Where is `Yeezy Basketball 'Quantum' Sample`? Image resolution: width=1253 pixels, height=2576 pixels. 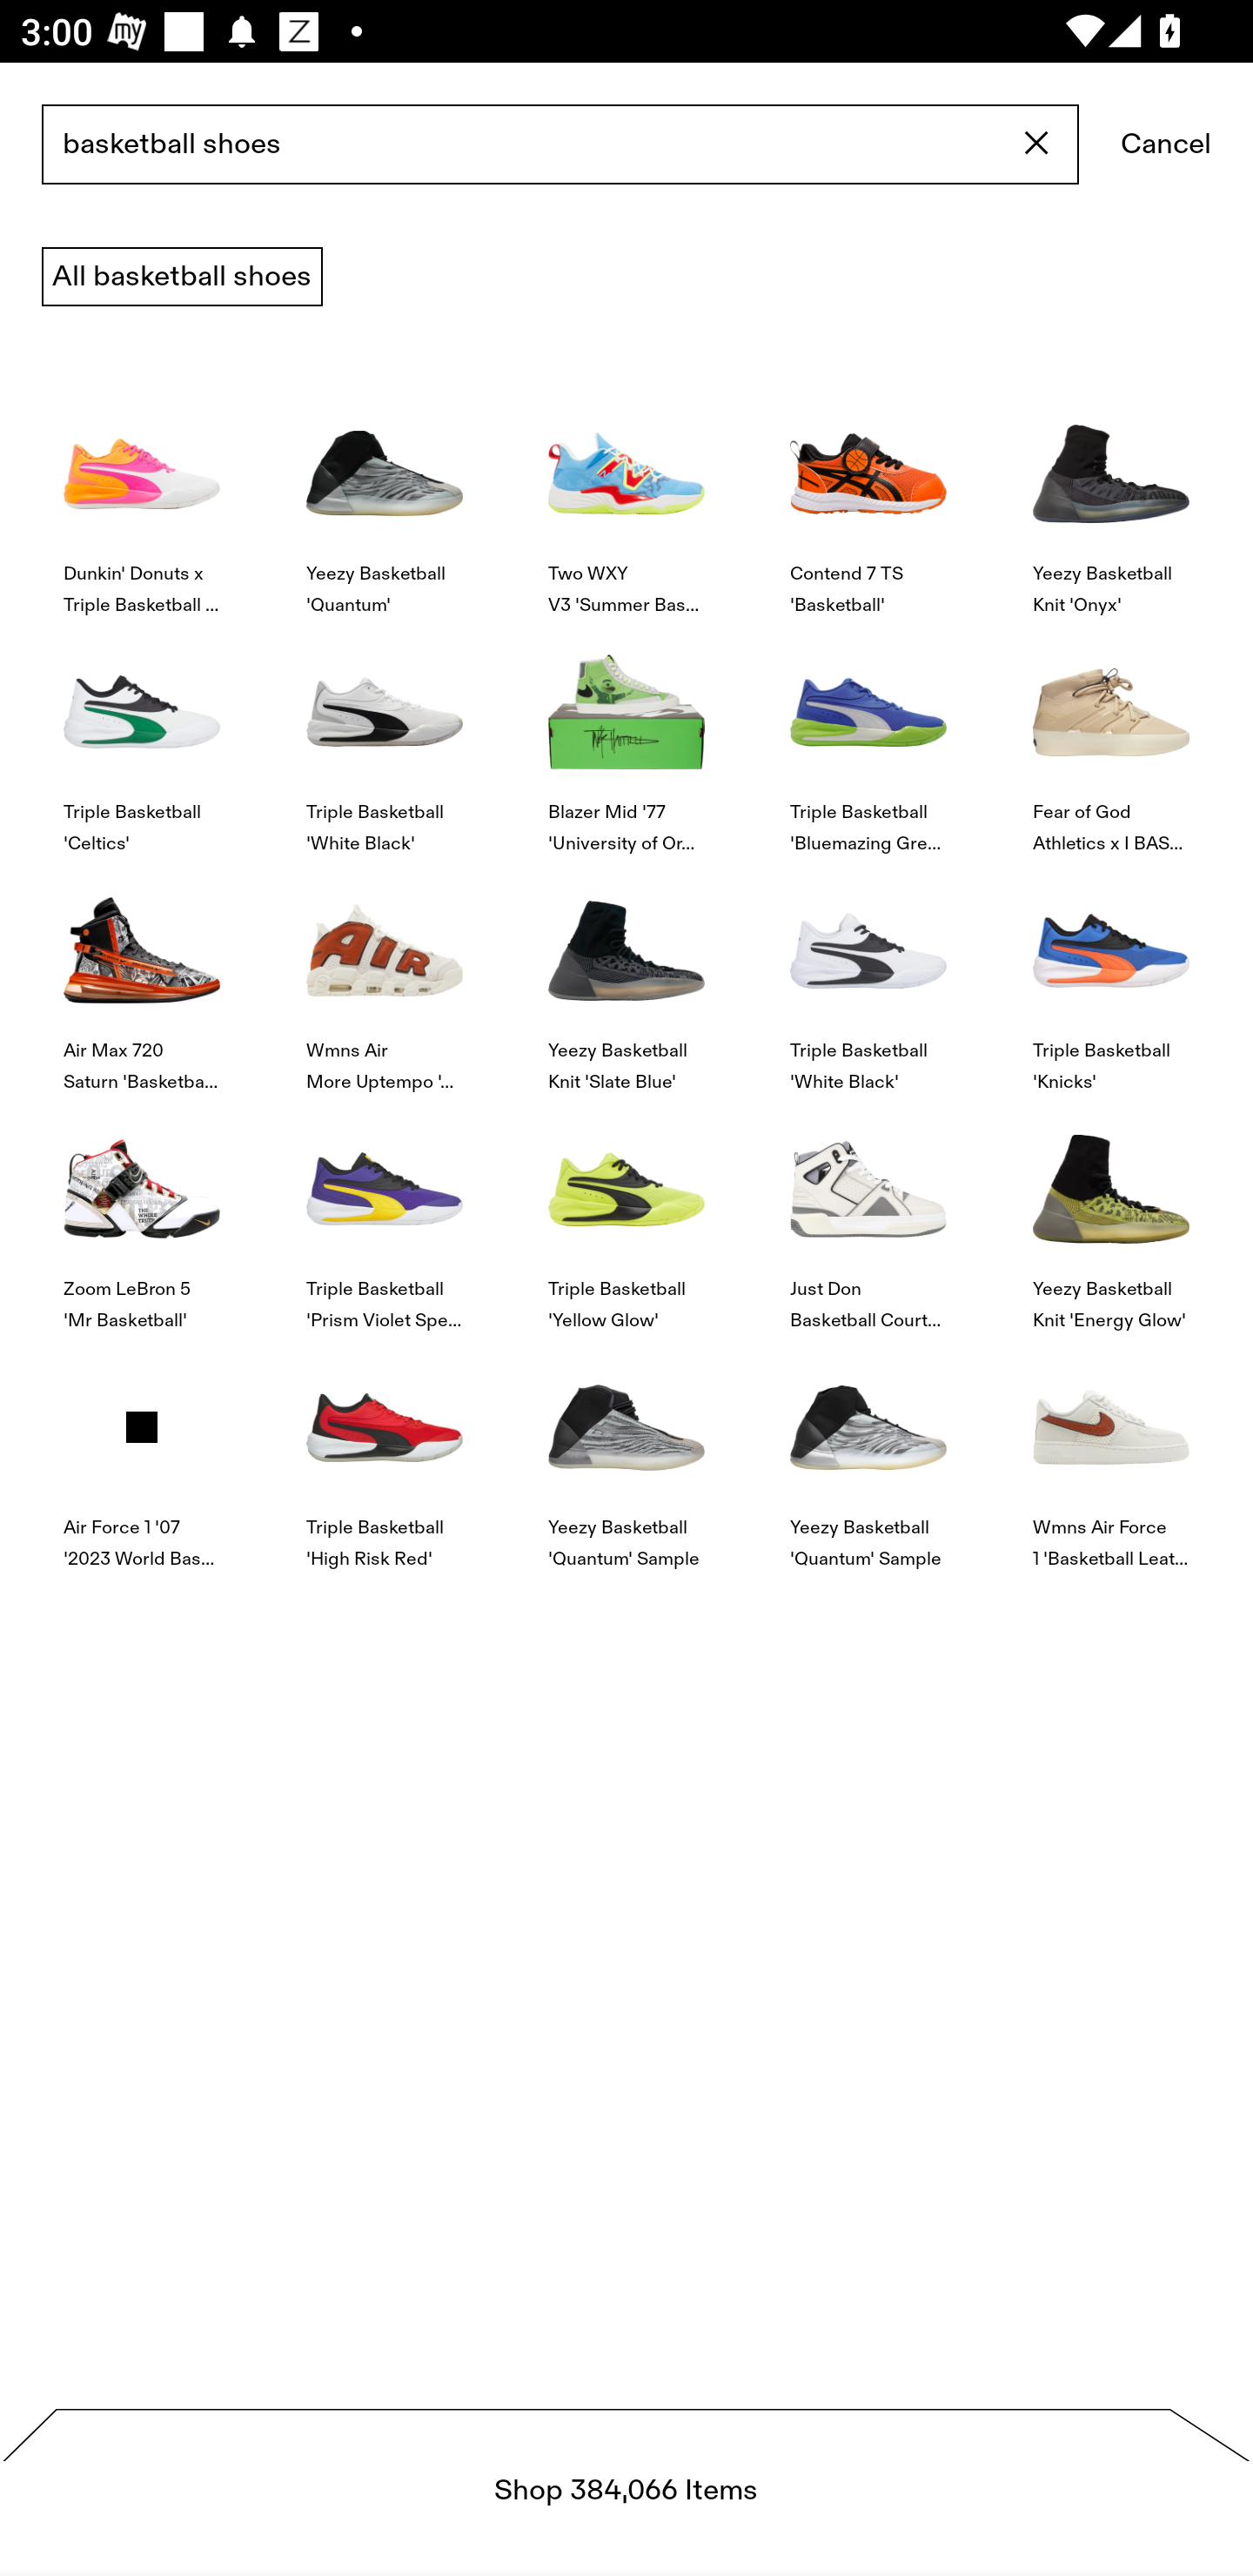 Yeezy Basketball 'Quantum' Sample is located at coordinates (868, 1452).